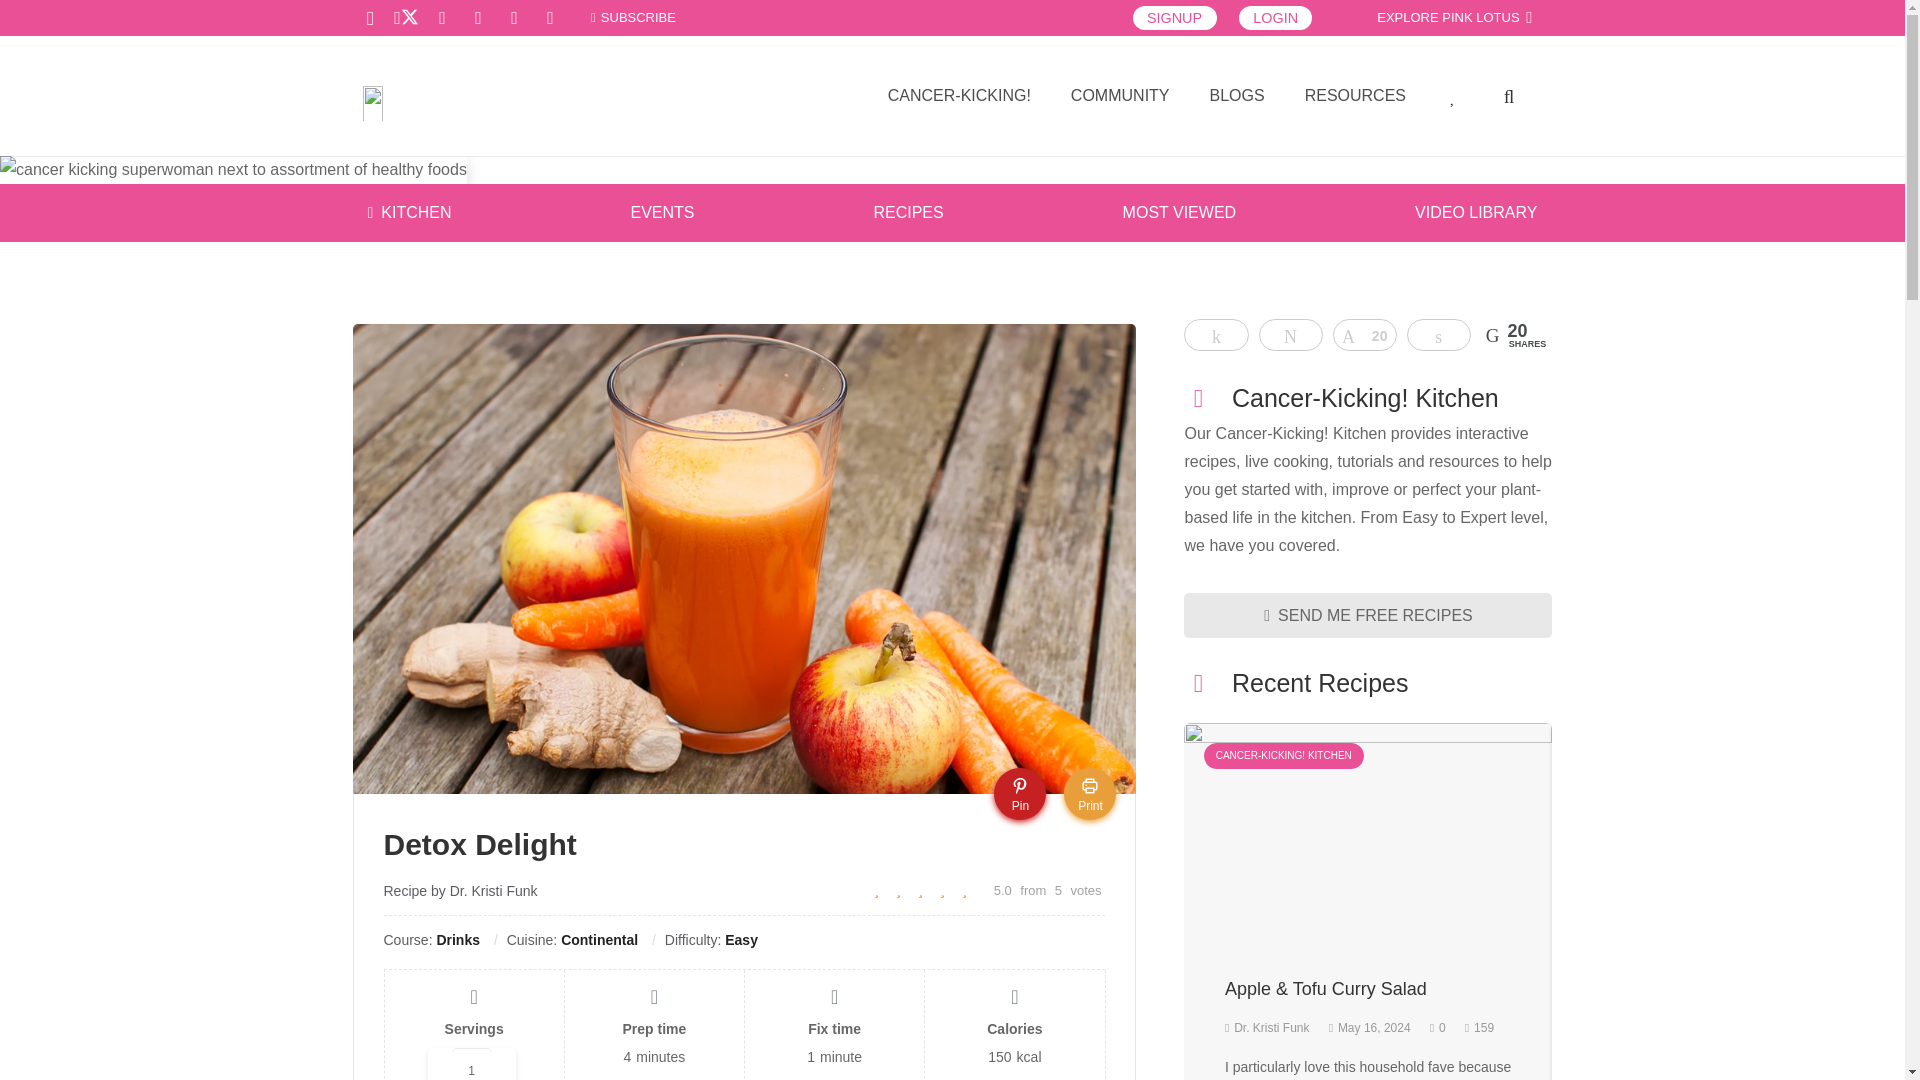 This screenshot has width=1920, height=1080. I want to click on LOGIN, so click(1276, 18).